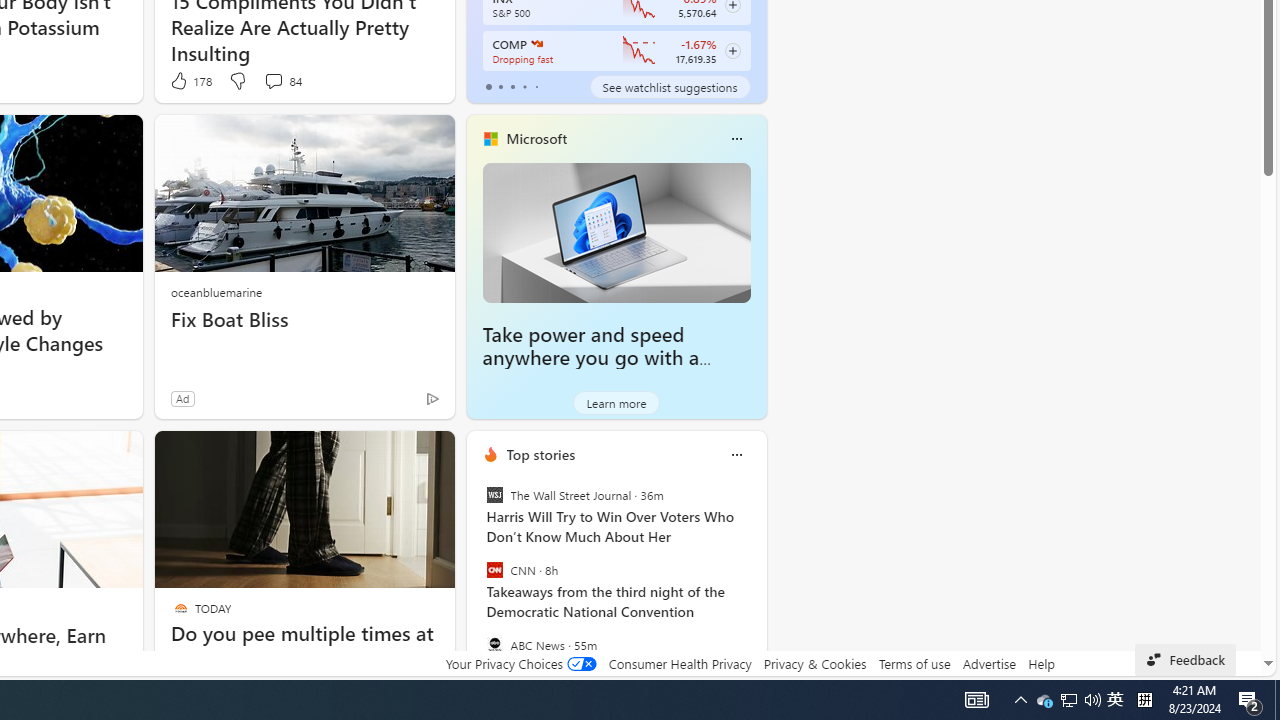  I want to click on oceanbluemarine, so click(216, 292).